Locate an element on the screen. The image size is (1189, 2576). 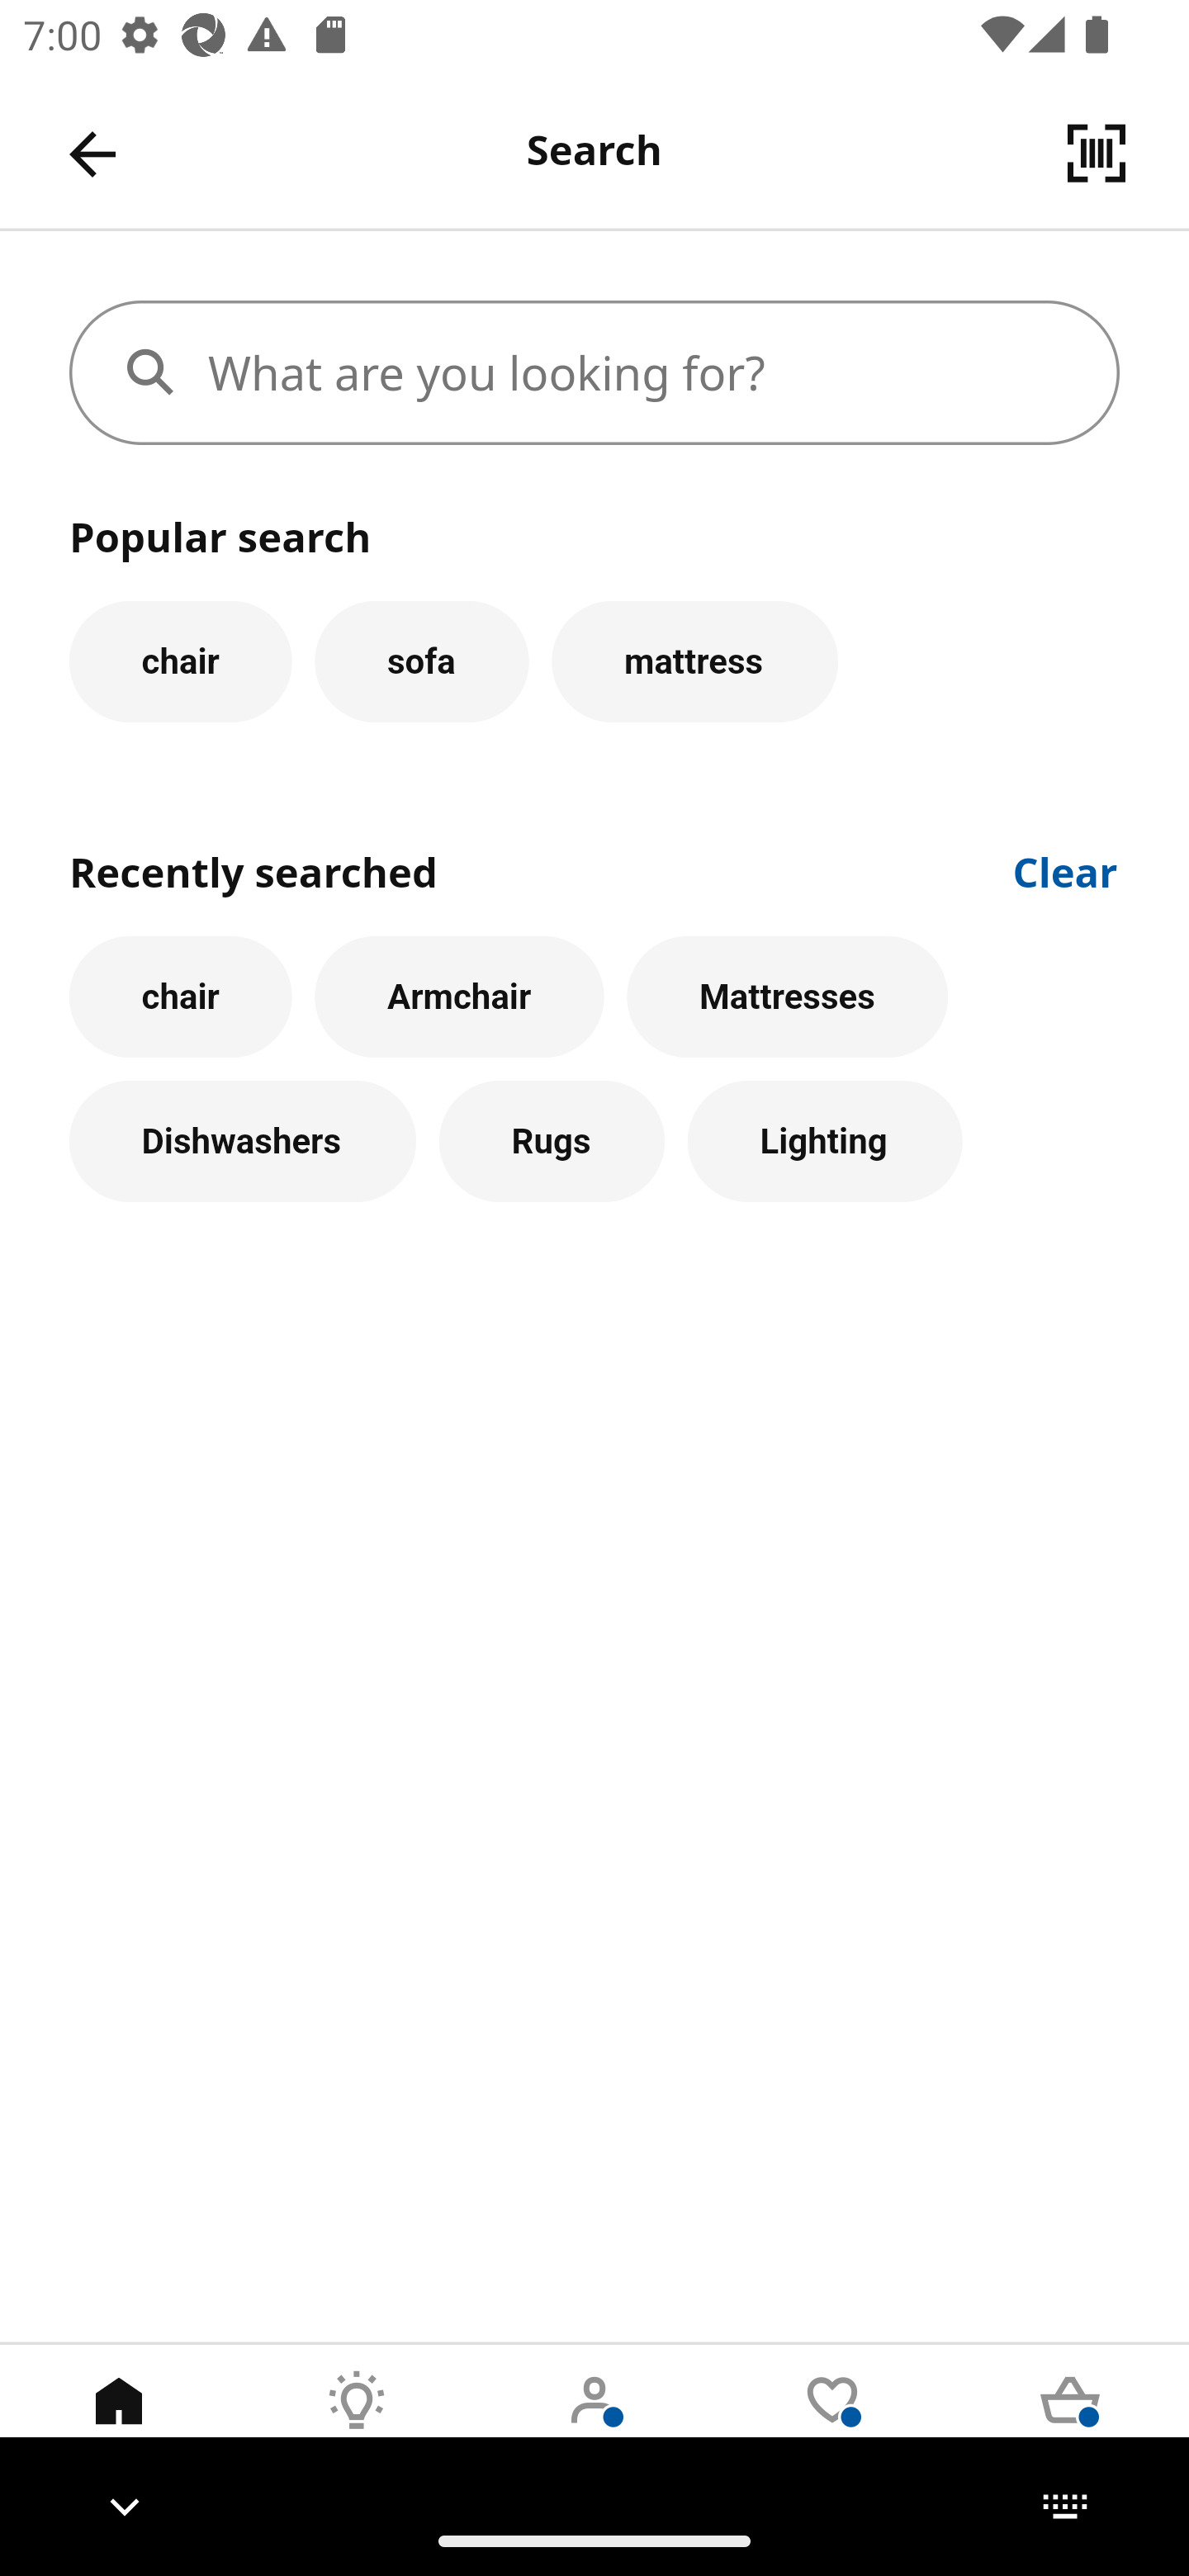
chair is located at coordinates (180, 661).